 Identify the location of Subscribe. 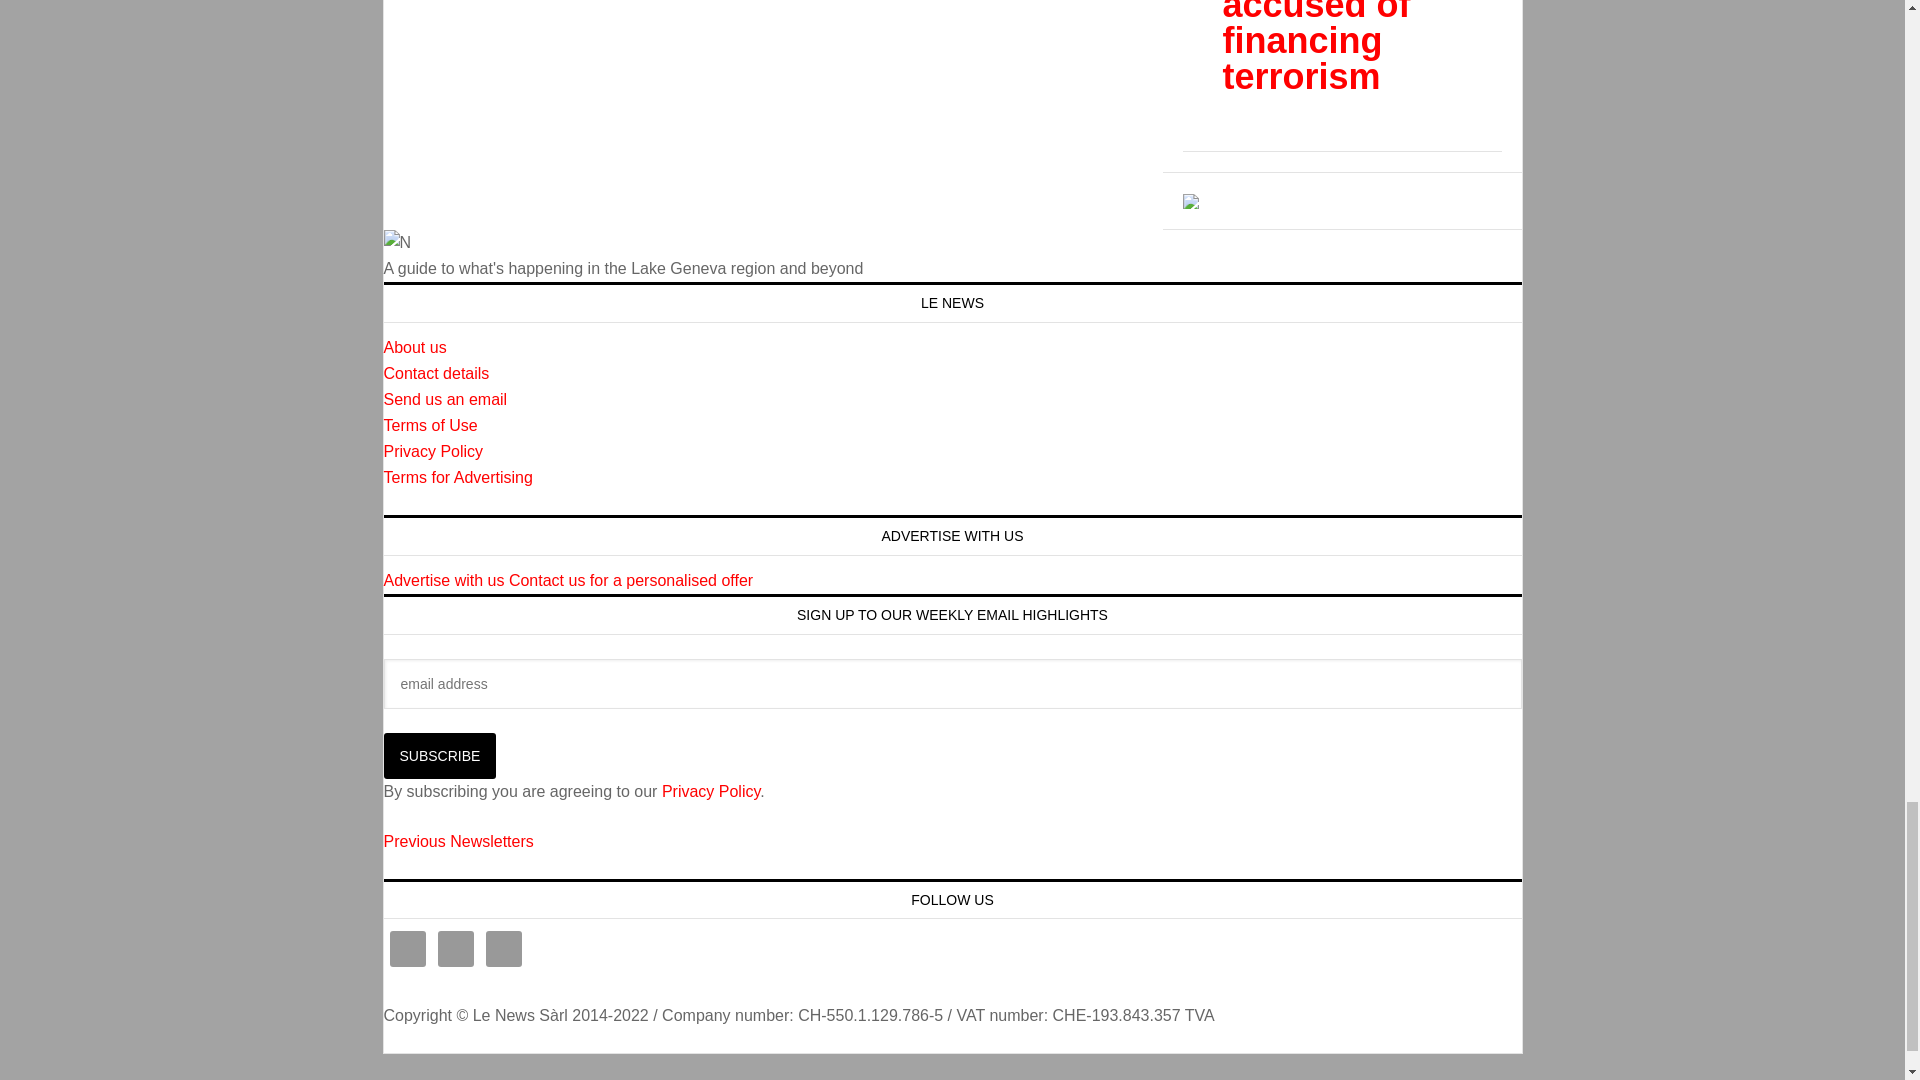
(440, 756).